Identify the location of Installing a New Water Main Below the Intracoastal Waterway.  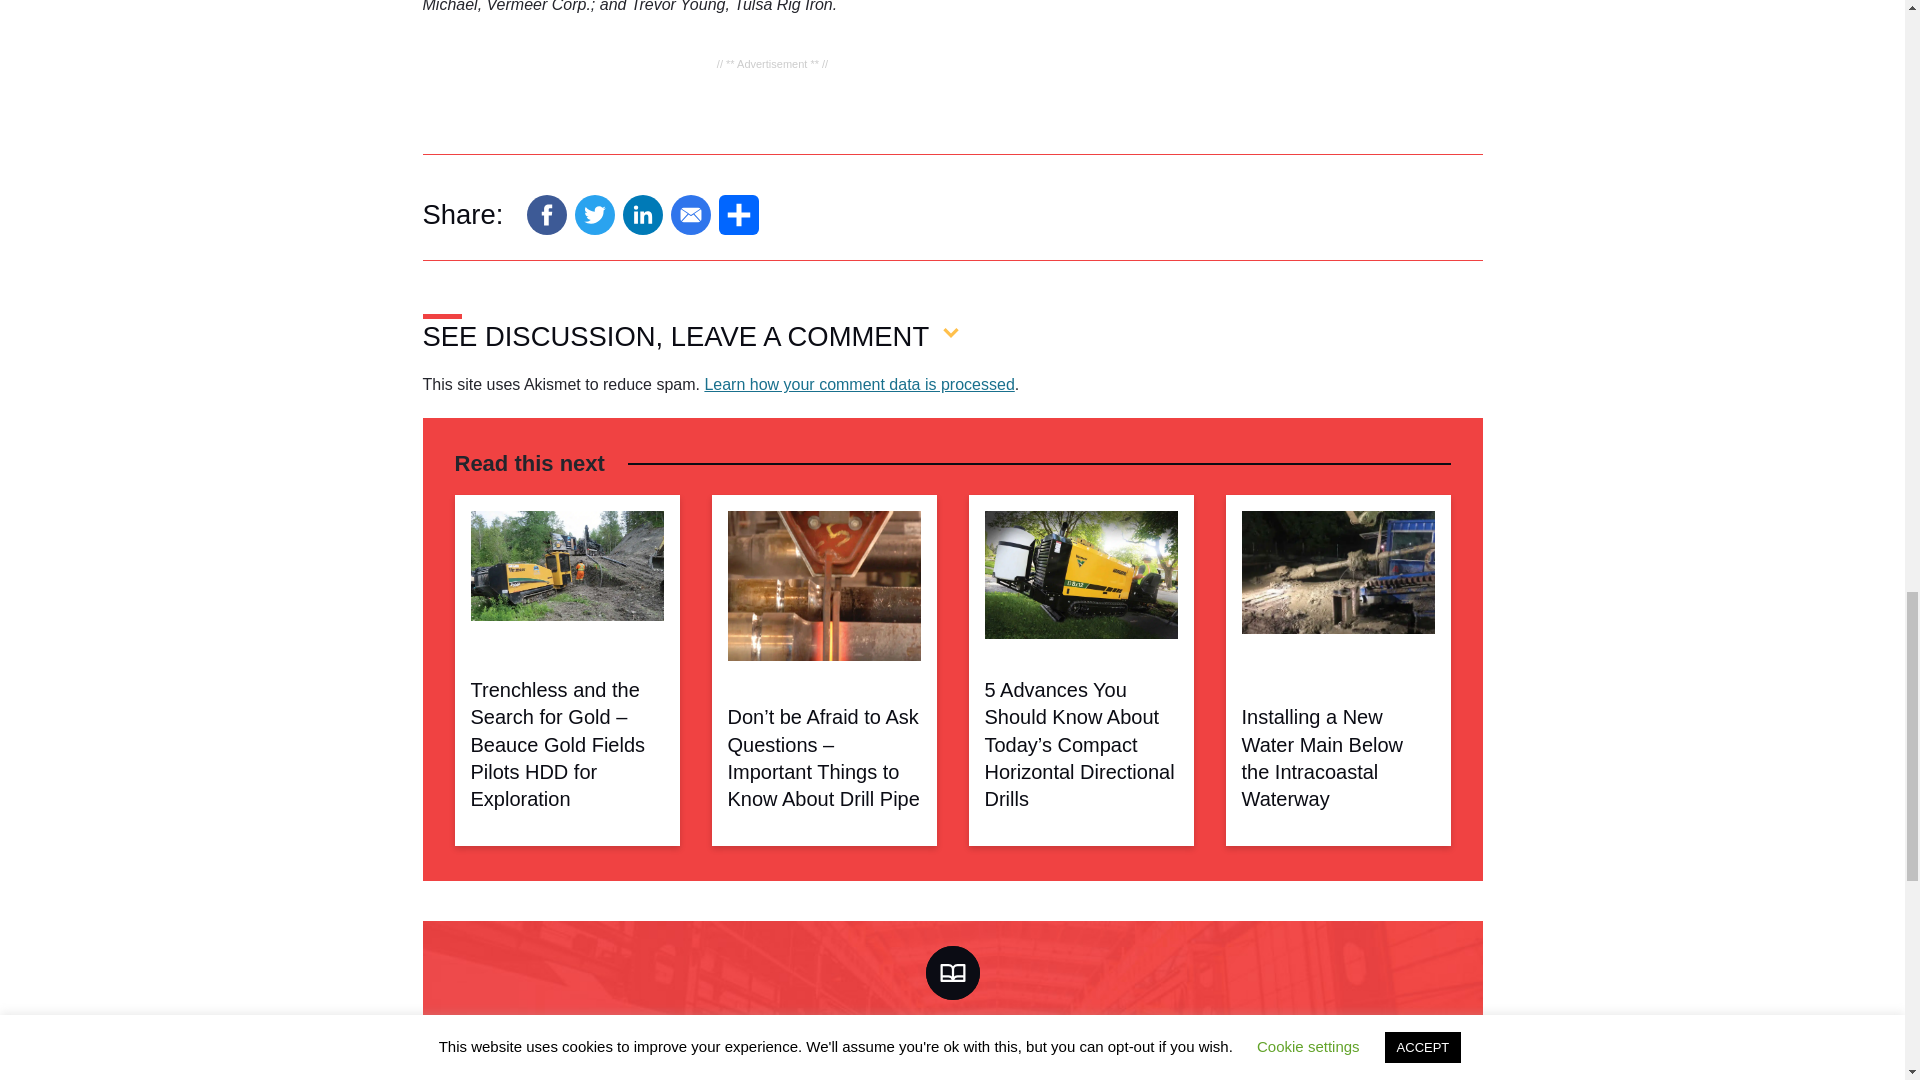
(1338, 585).